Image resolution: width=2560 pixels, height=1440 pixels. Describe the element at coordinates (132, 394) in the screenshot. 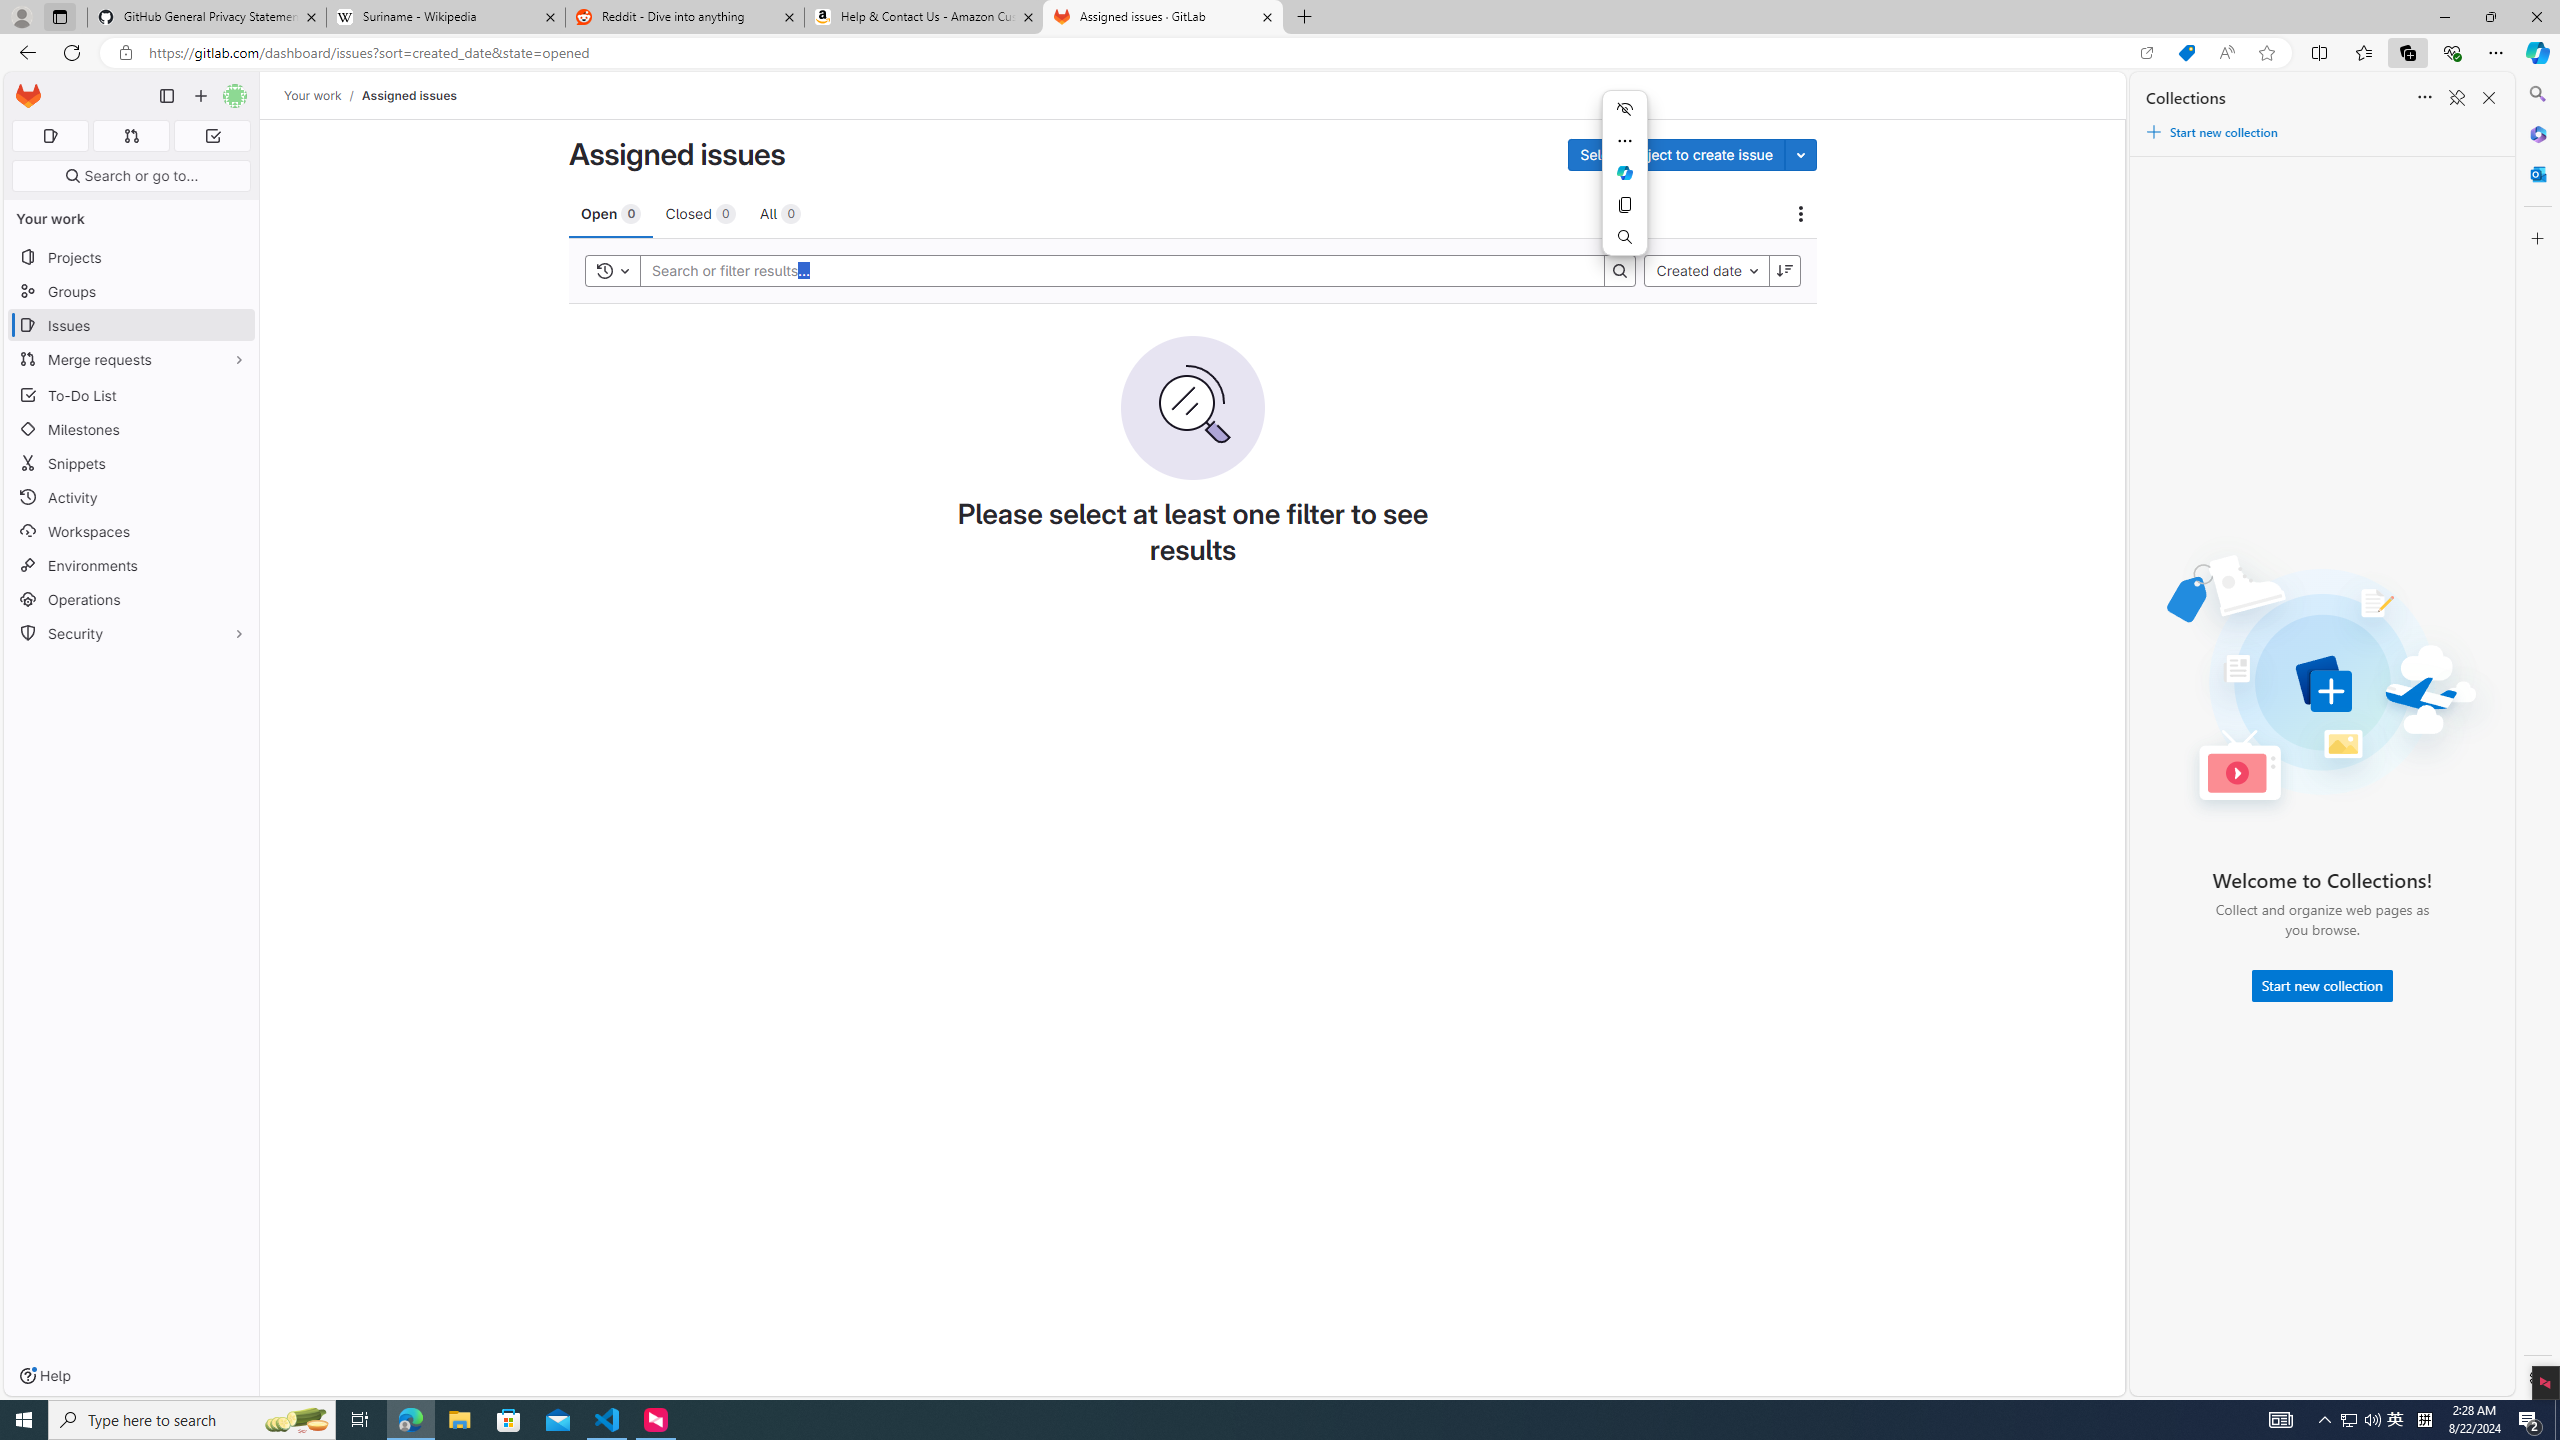

I see `To-Do List` at that location.